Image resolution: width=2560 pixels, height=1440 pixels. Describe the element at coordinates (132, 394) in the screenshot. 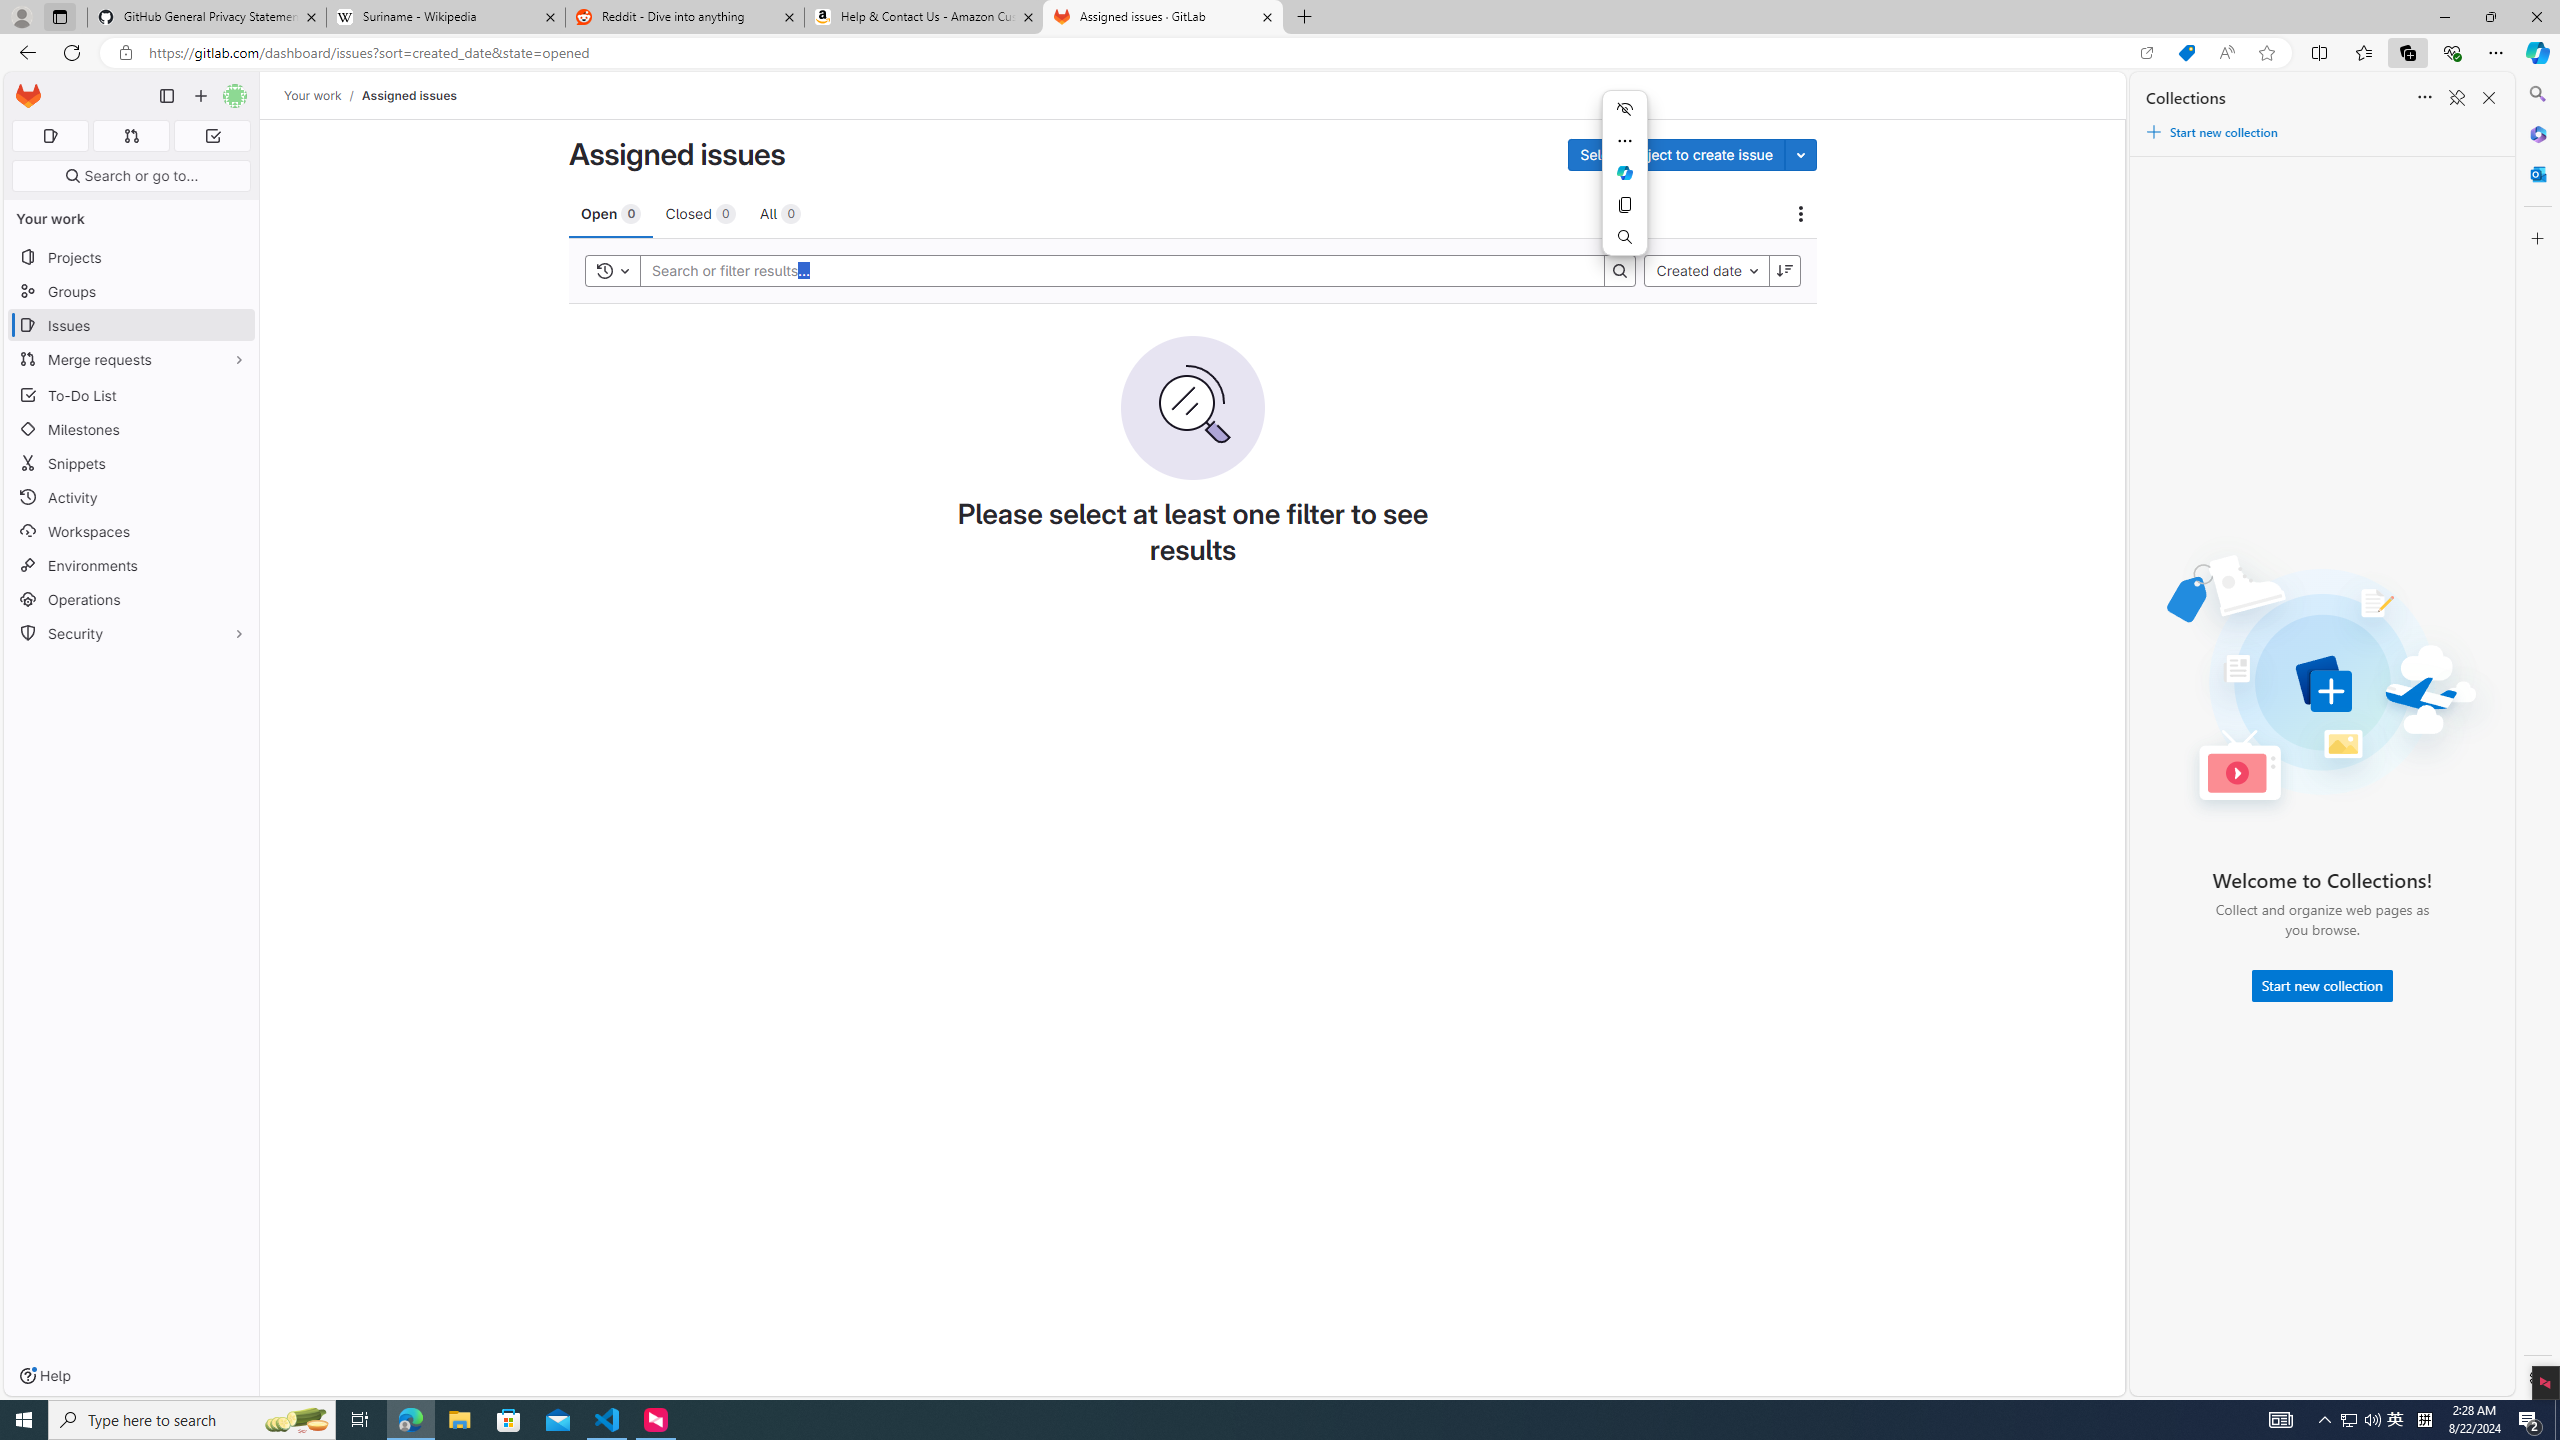

I see `To-Do List` at that location.